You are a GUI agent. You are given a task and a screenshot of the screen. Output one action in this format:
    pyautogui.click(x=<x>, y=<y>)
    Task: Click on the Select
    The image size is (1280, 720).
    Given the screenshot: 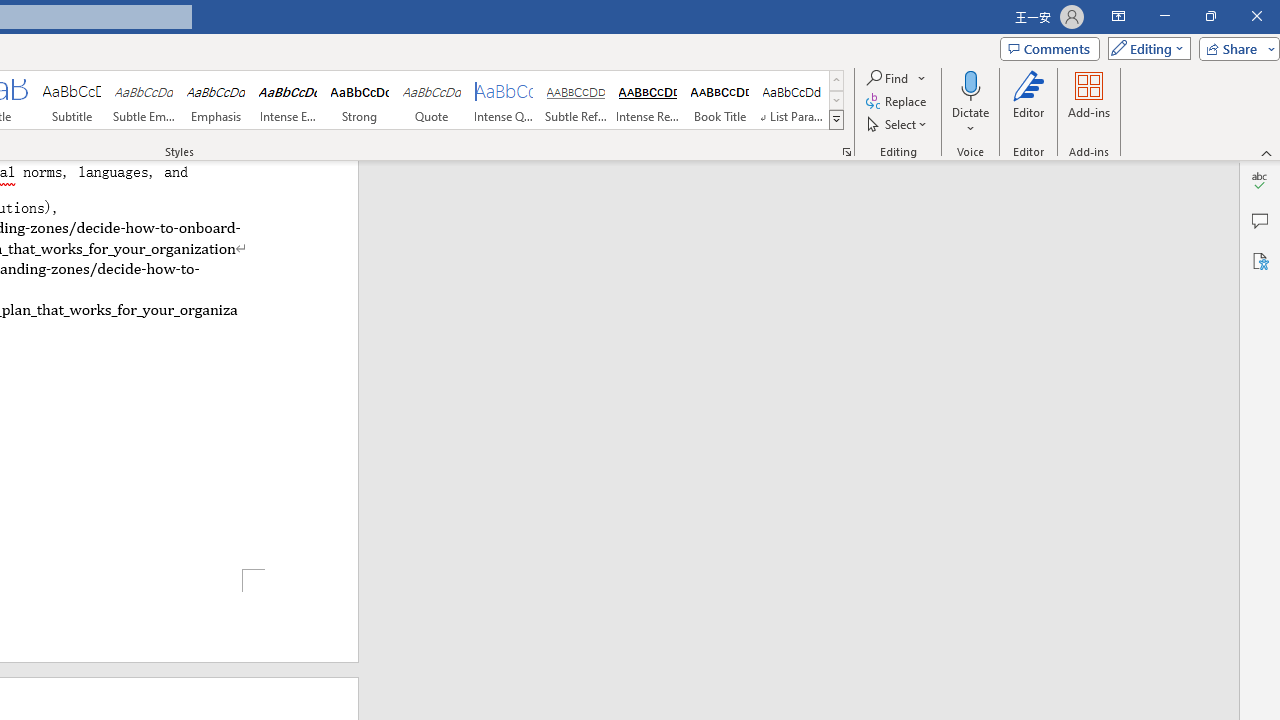 What is the action you would take?
    pyautogui.click(x=898, y=124)
    